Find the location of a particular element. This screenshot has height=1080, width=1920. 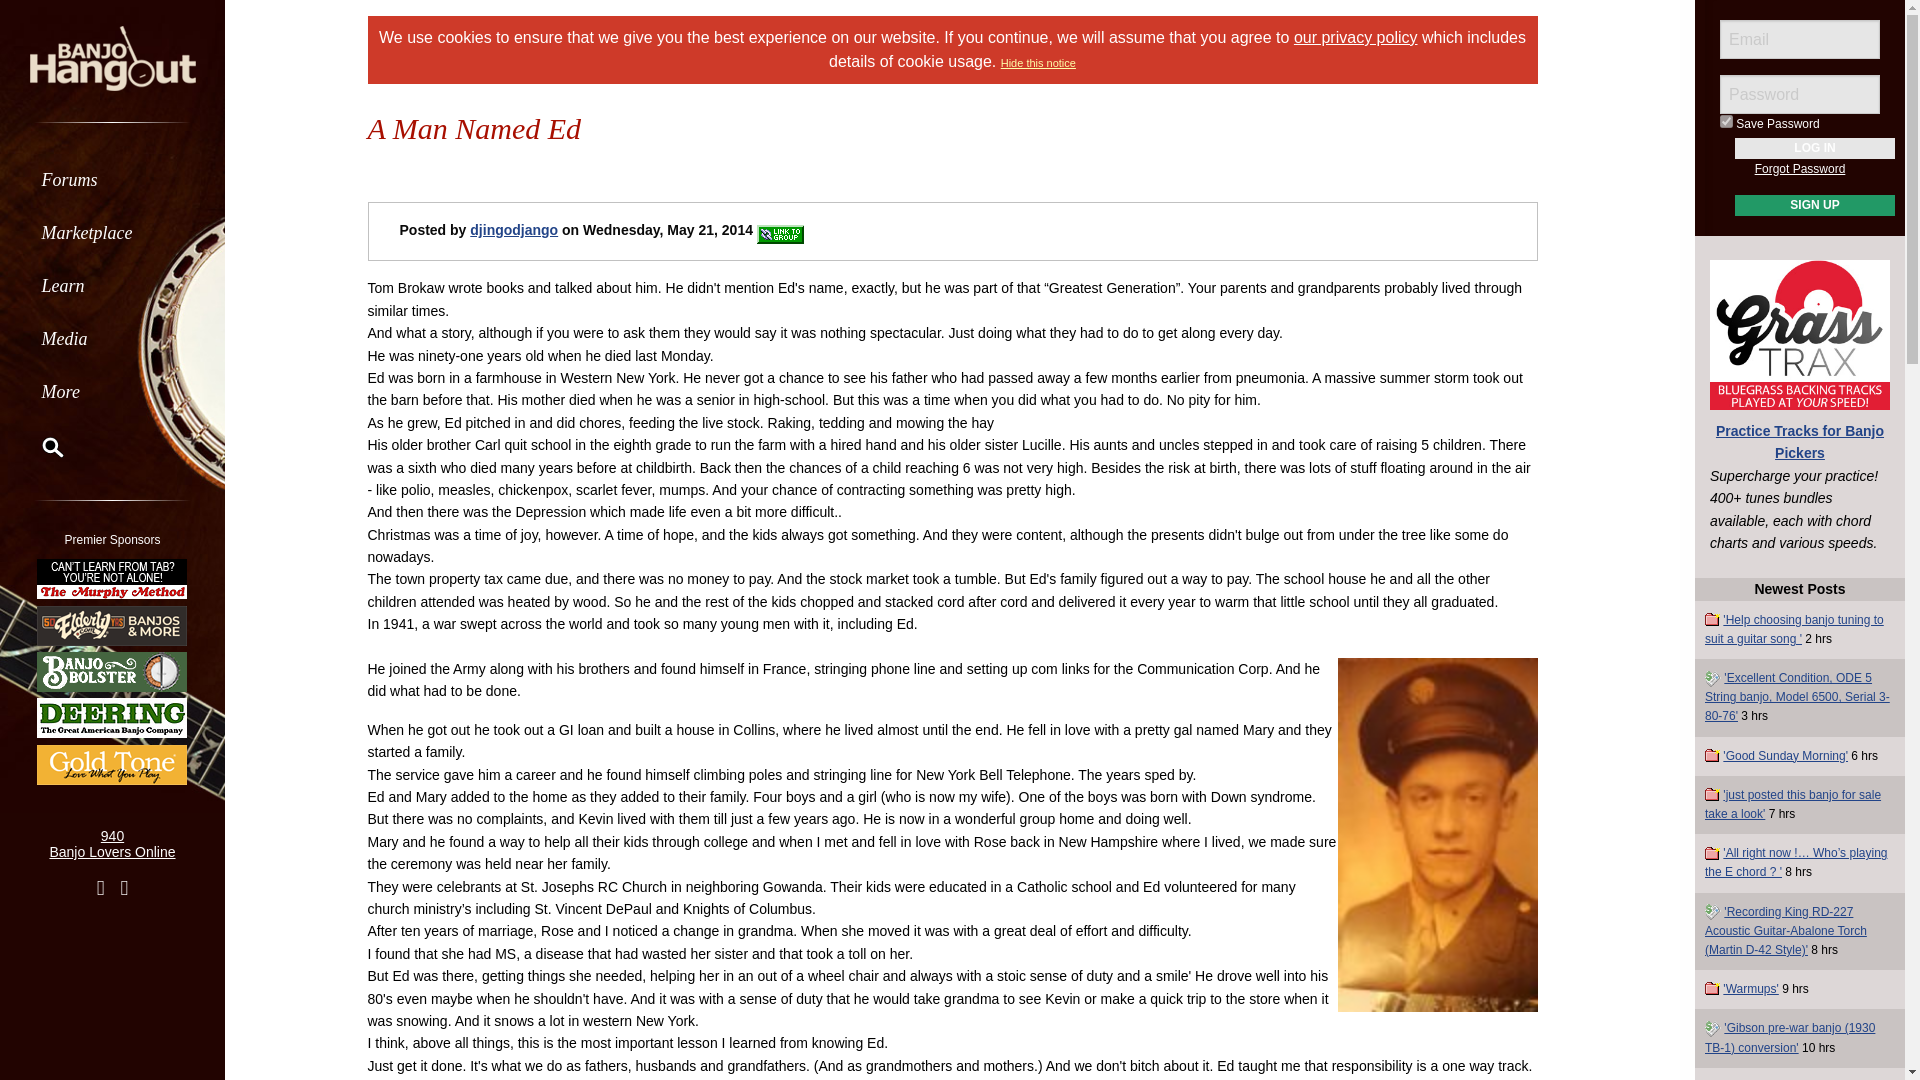

true is located at coordinates (1726, 121).